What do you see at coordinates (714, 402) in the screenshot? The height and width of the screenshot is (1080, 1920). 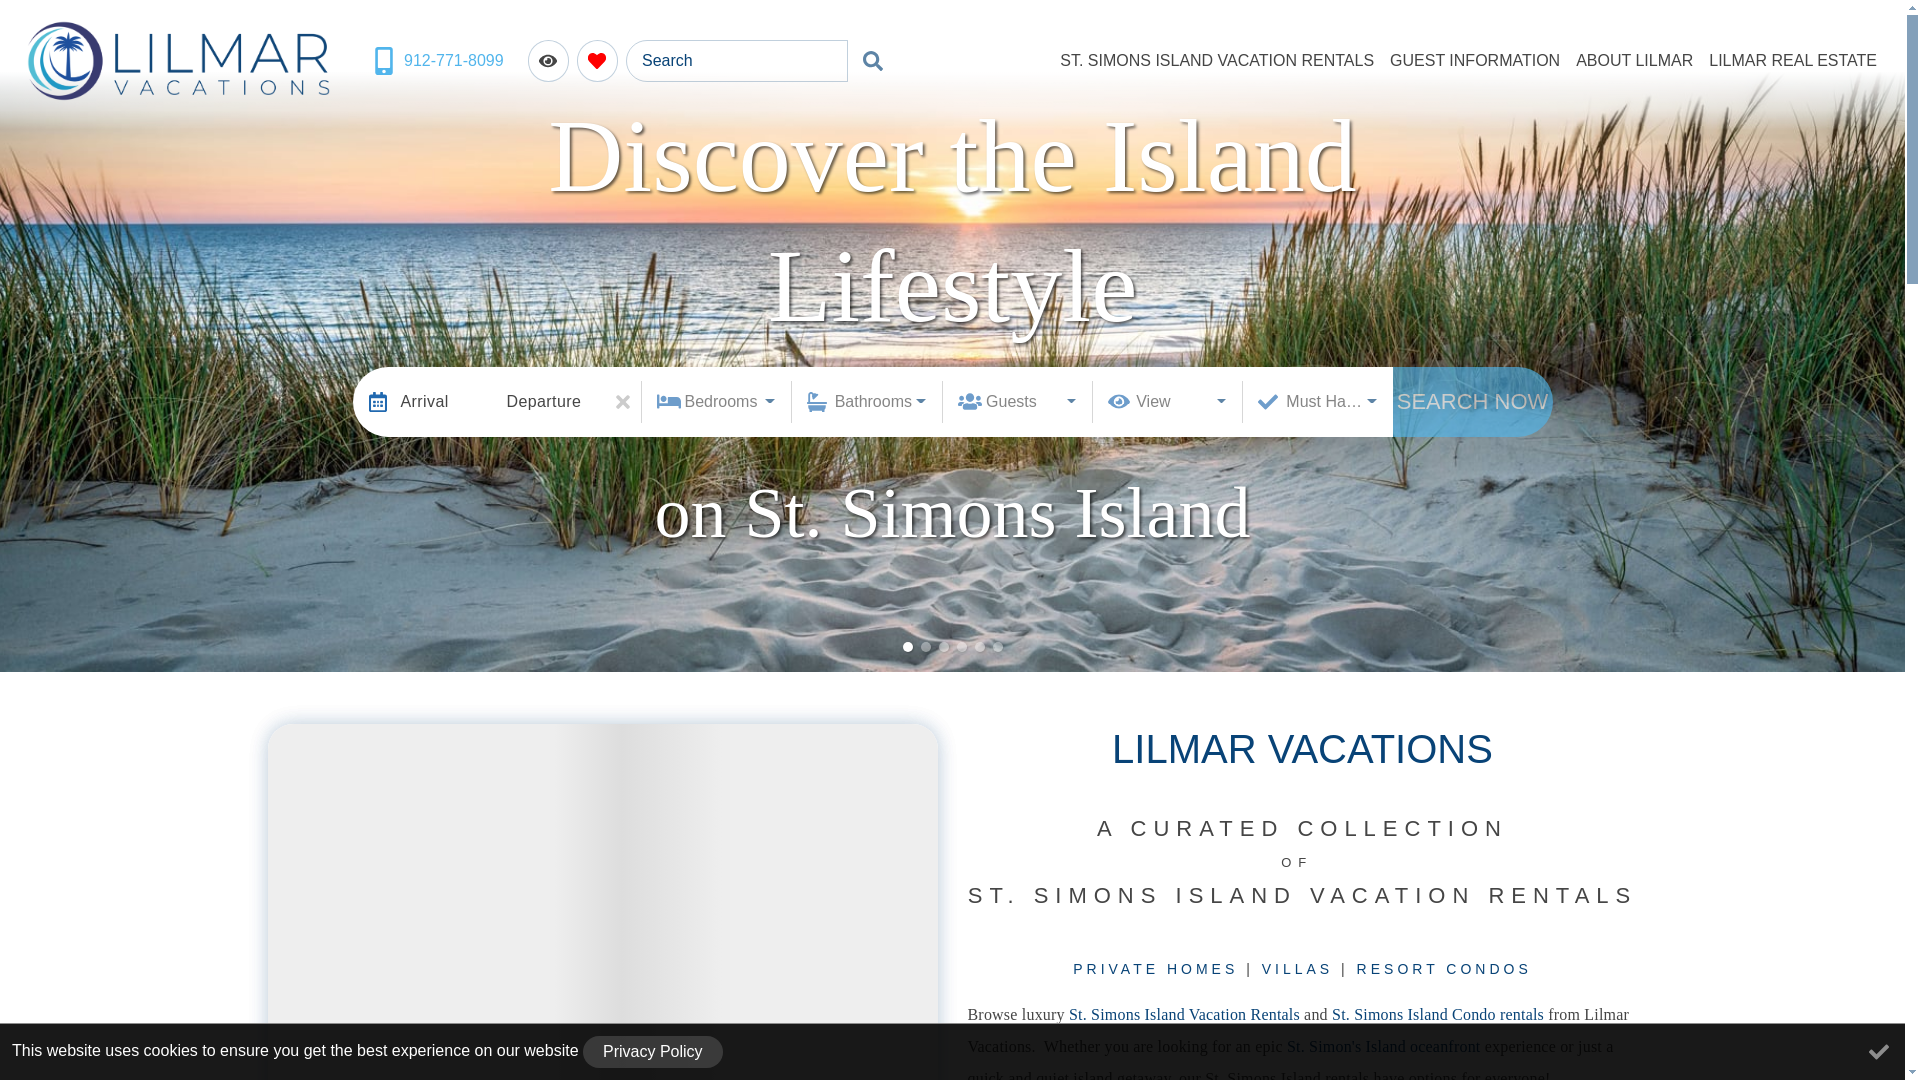 I see `Bedrooms` at bounding box center [714, 402].